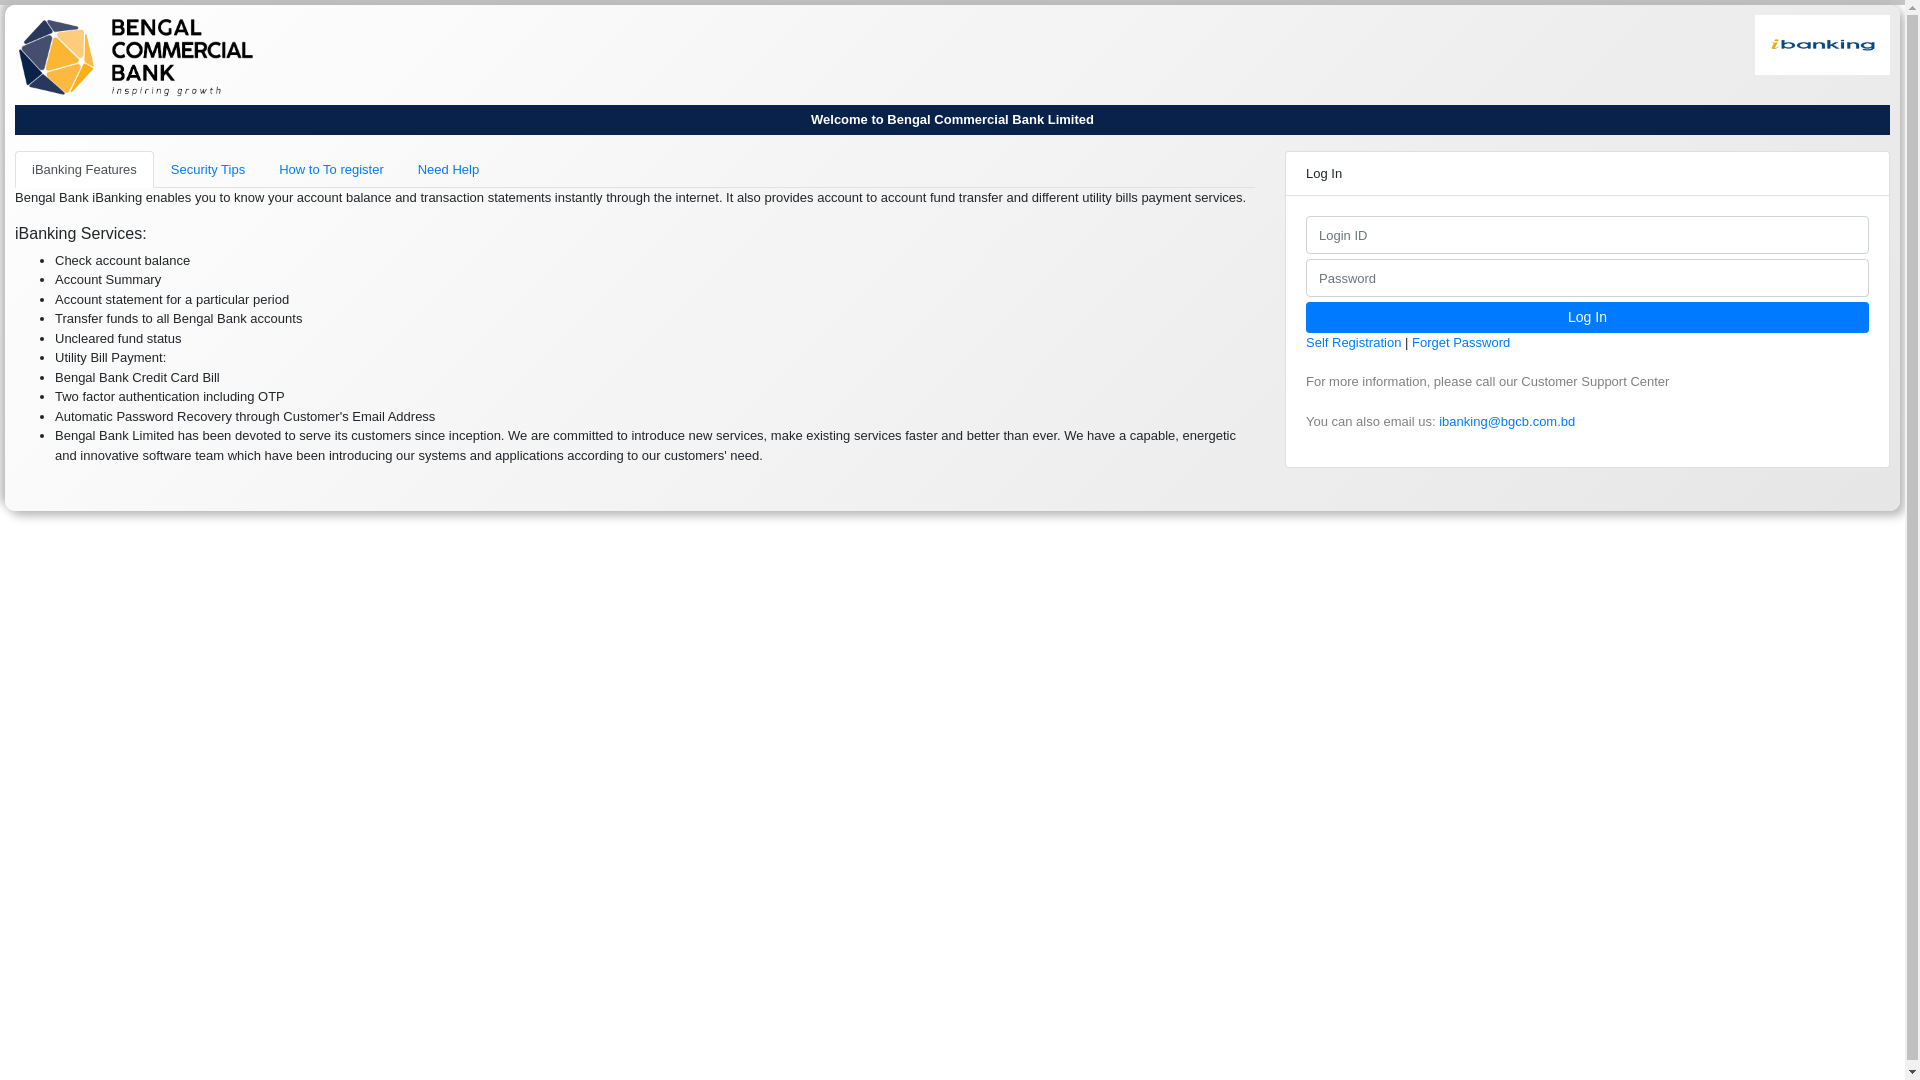  I want to click on Security Tips, so click(208, 169).